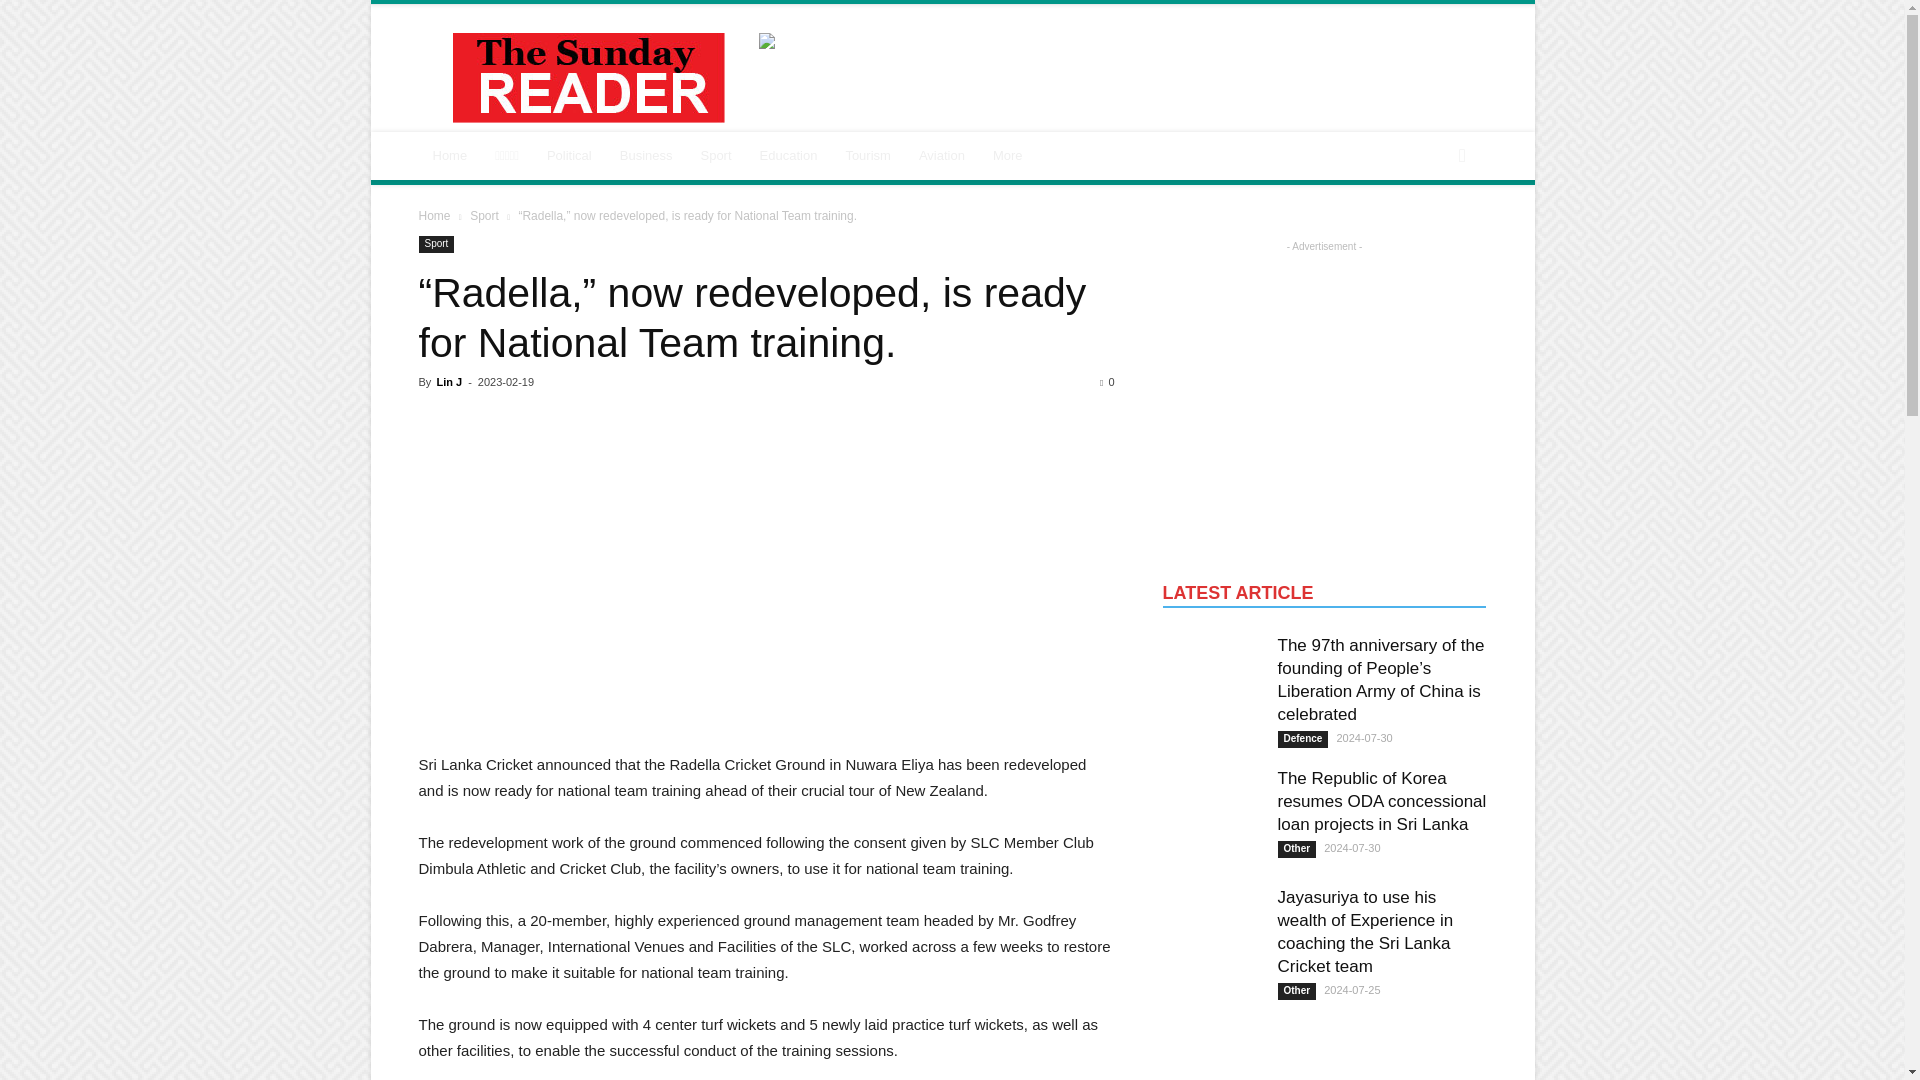 This screenshot has width=1920, height=1080. What do you see at coordinates (788, 156) in the screenshot?
I see `Education` at bounding box center [788, 156].